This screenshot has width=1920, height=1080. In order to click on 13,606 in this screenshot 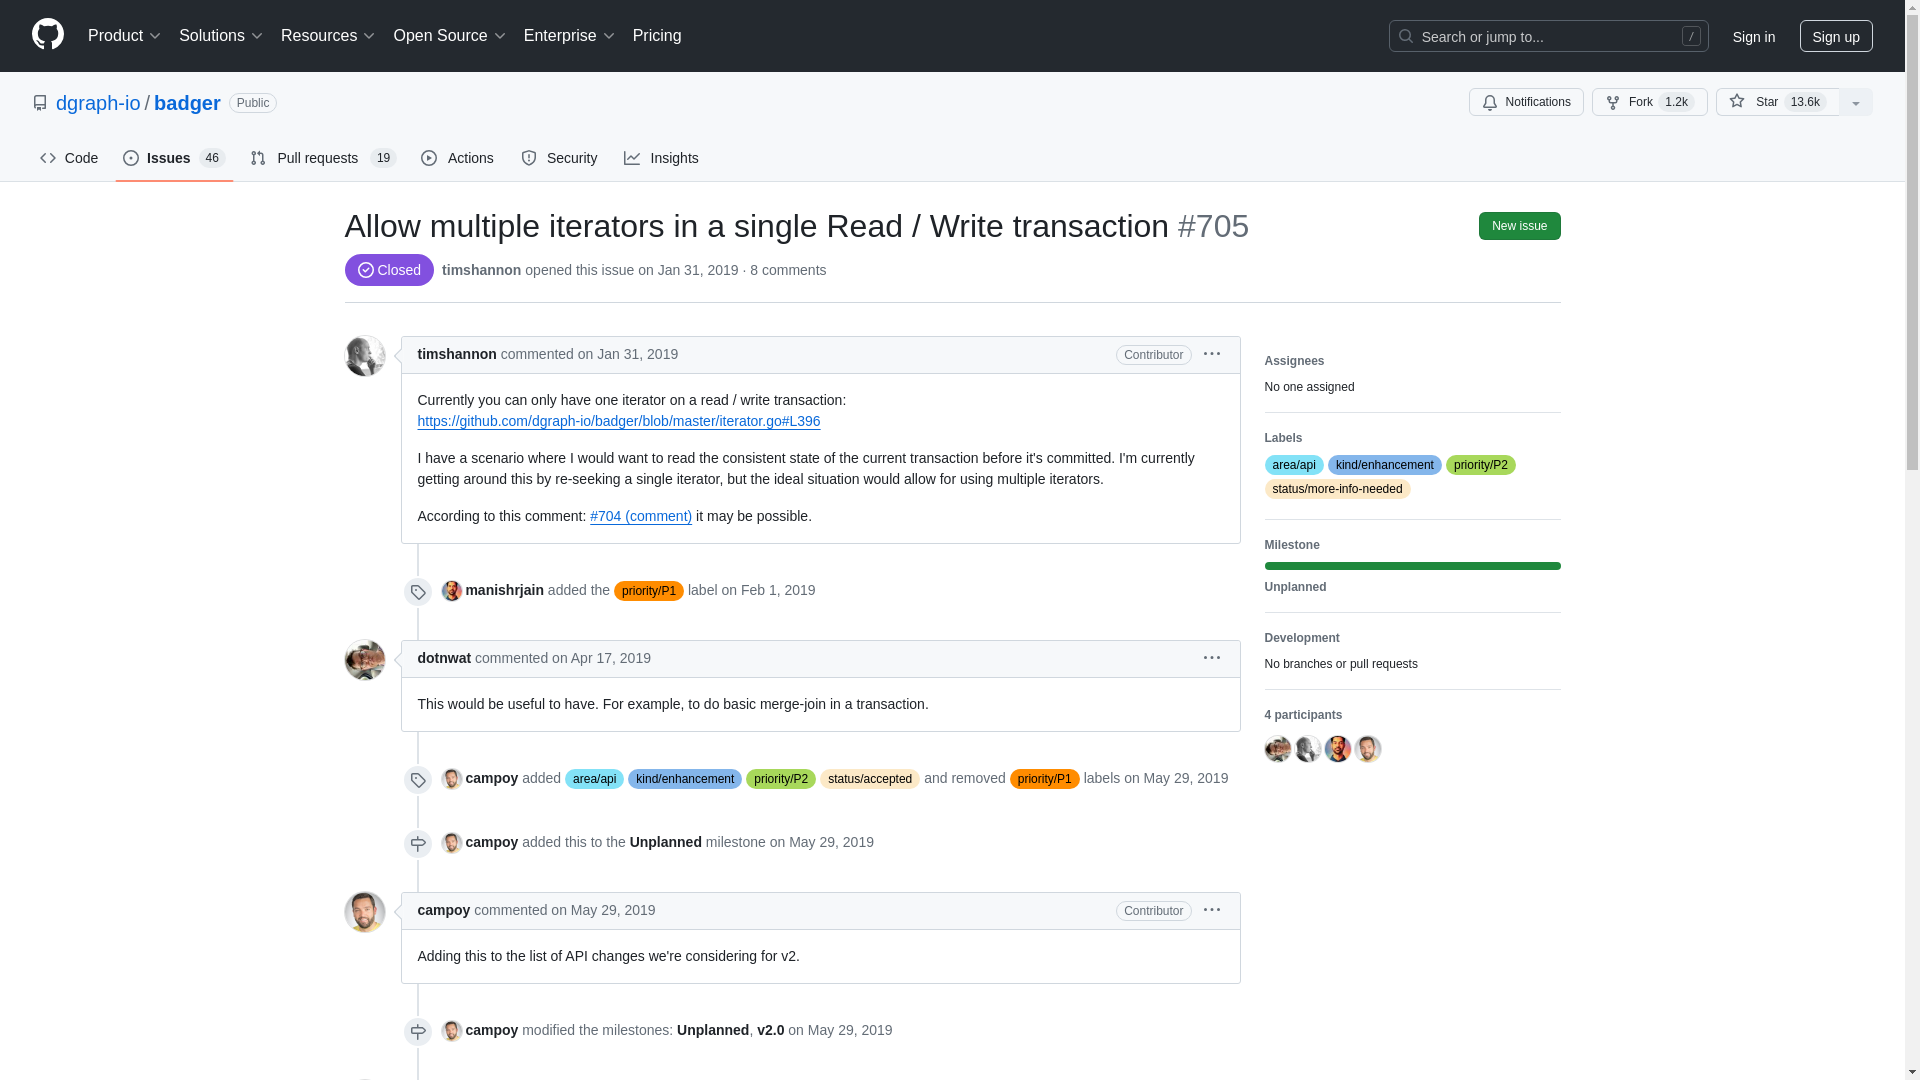, I will do `click(1805, 102)`.